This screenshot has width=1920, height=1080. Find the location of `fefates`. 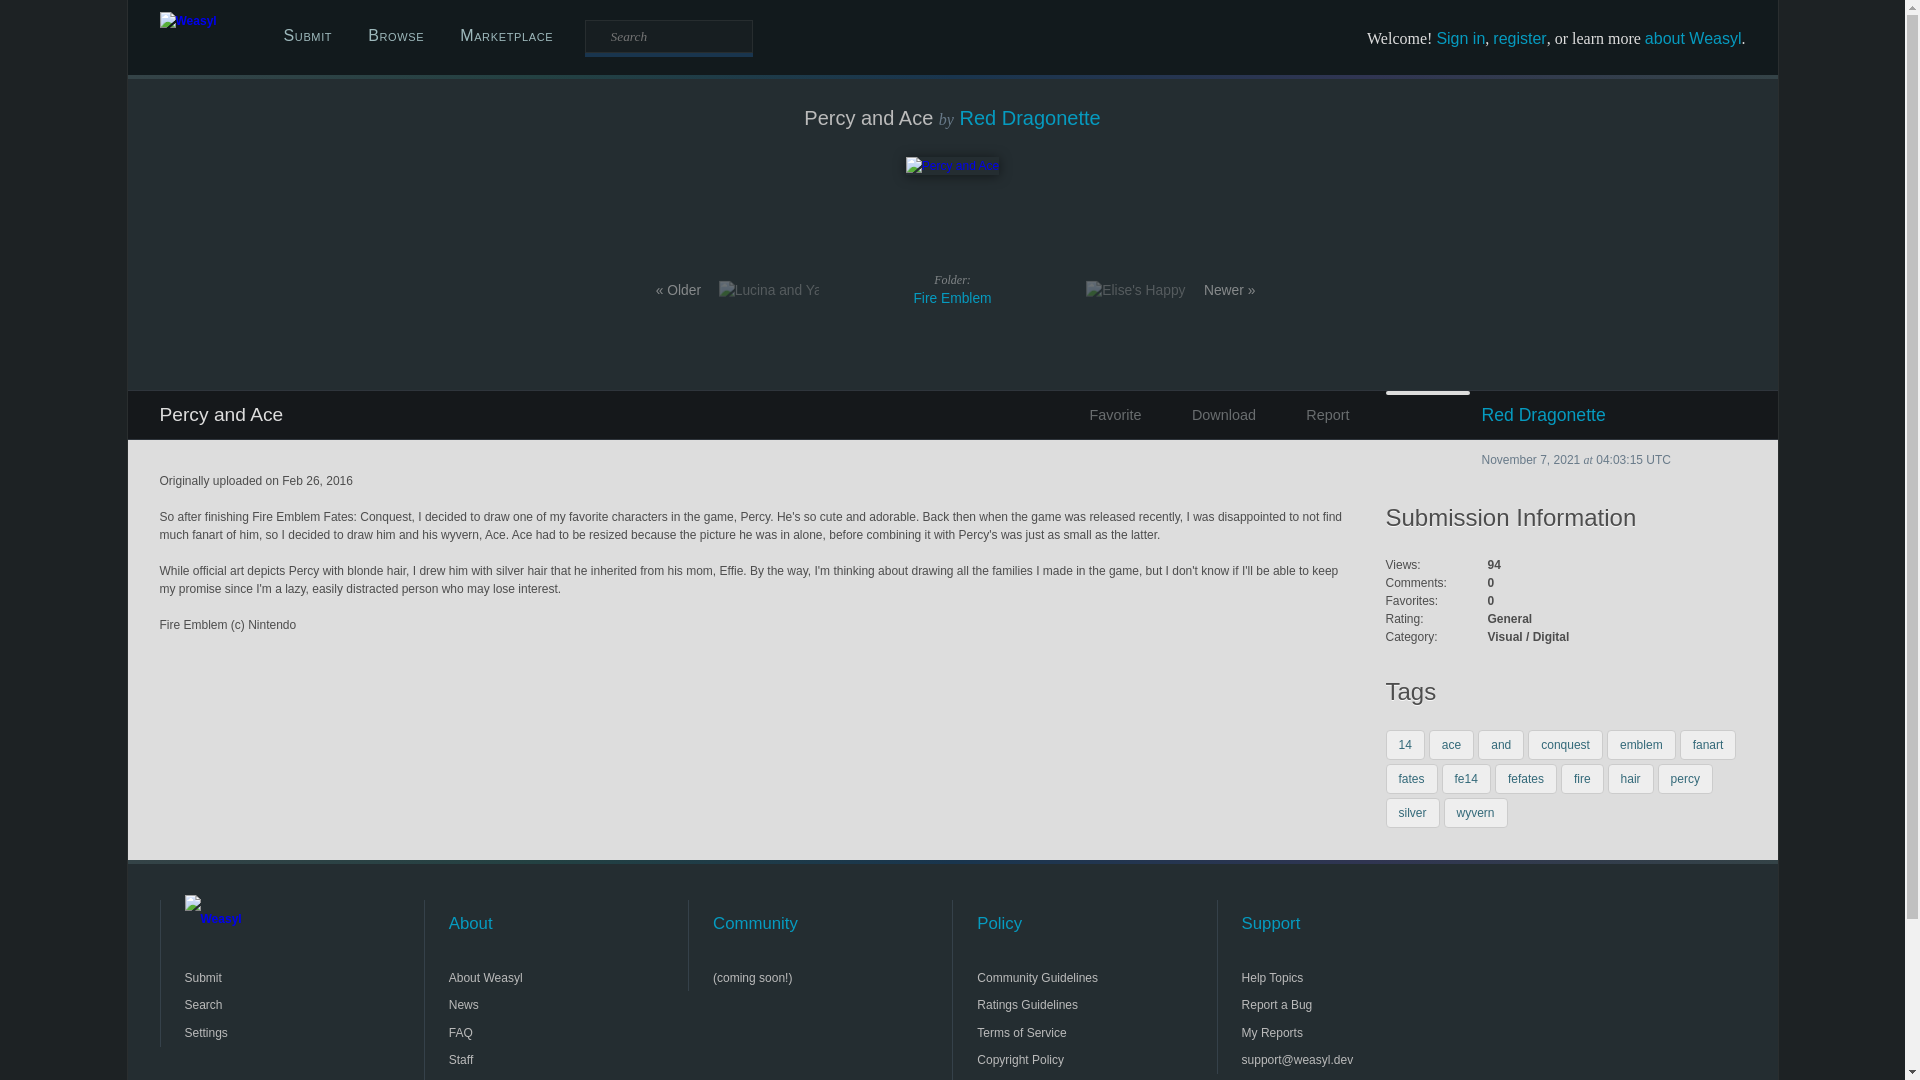

fefates is located at coordinates (1526, 778).